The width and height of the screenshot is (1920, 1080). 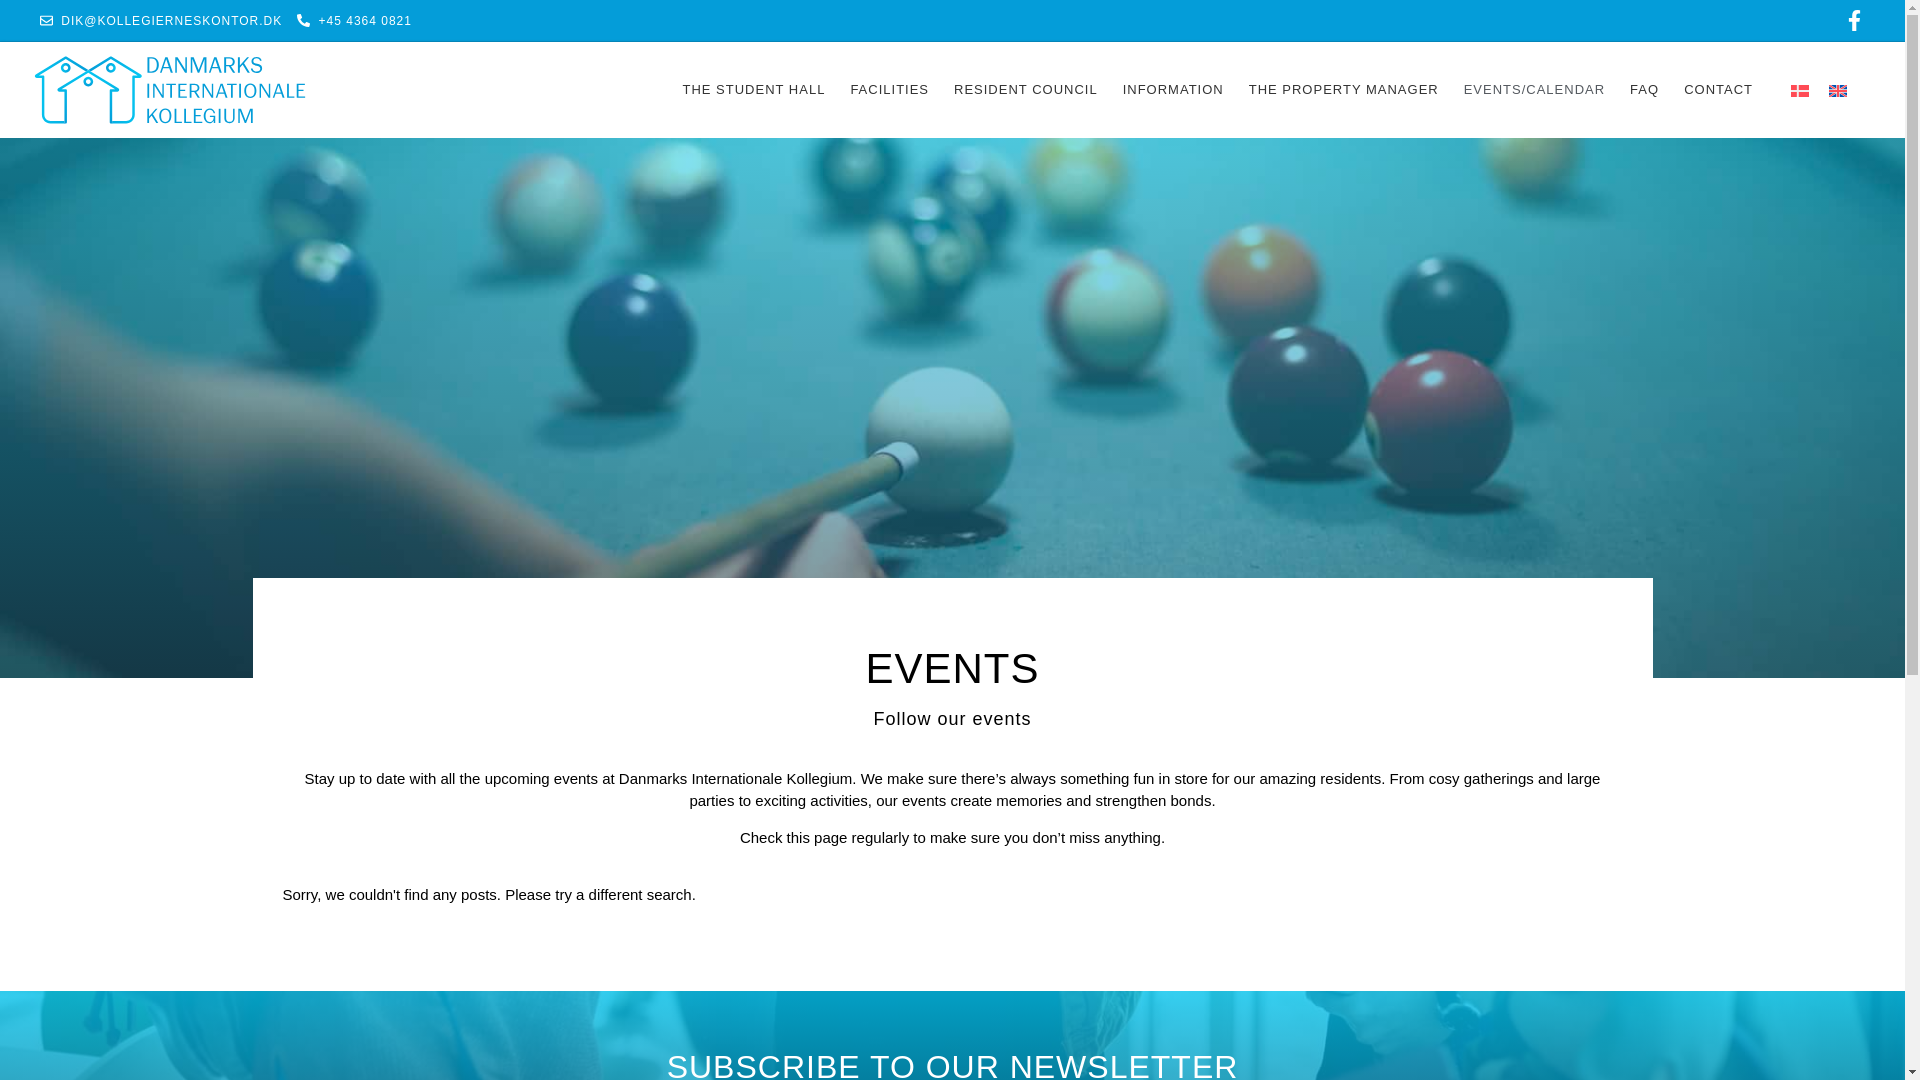 What do you see at coordinates (753, 90) in the screenshot?
I see `THE STUDENT HALL` at bounding box center [753, 90].